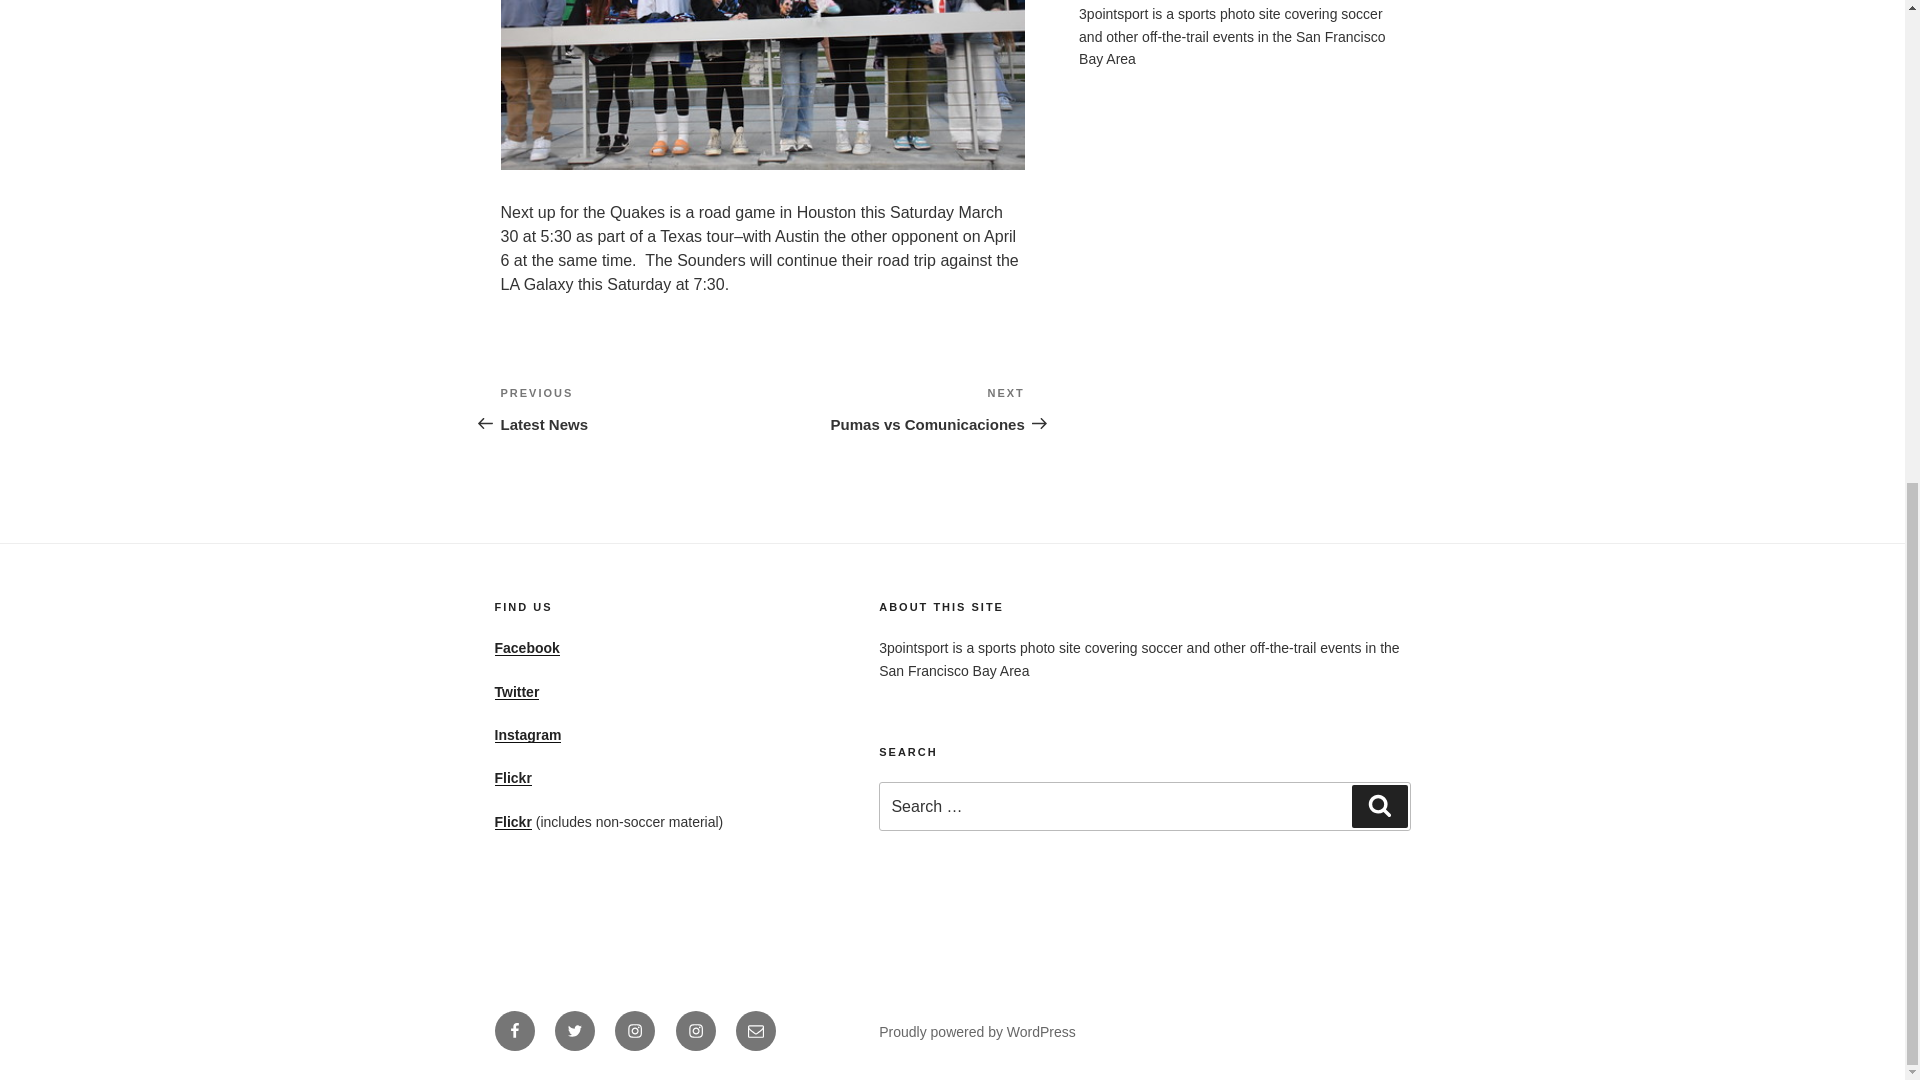  I want to click on Flickr, so click(526, 648).